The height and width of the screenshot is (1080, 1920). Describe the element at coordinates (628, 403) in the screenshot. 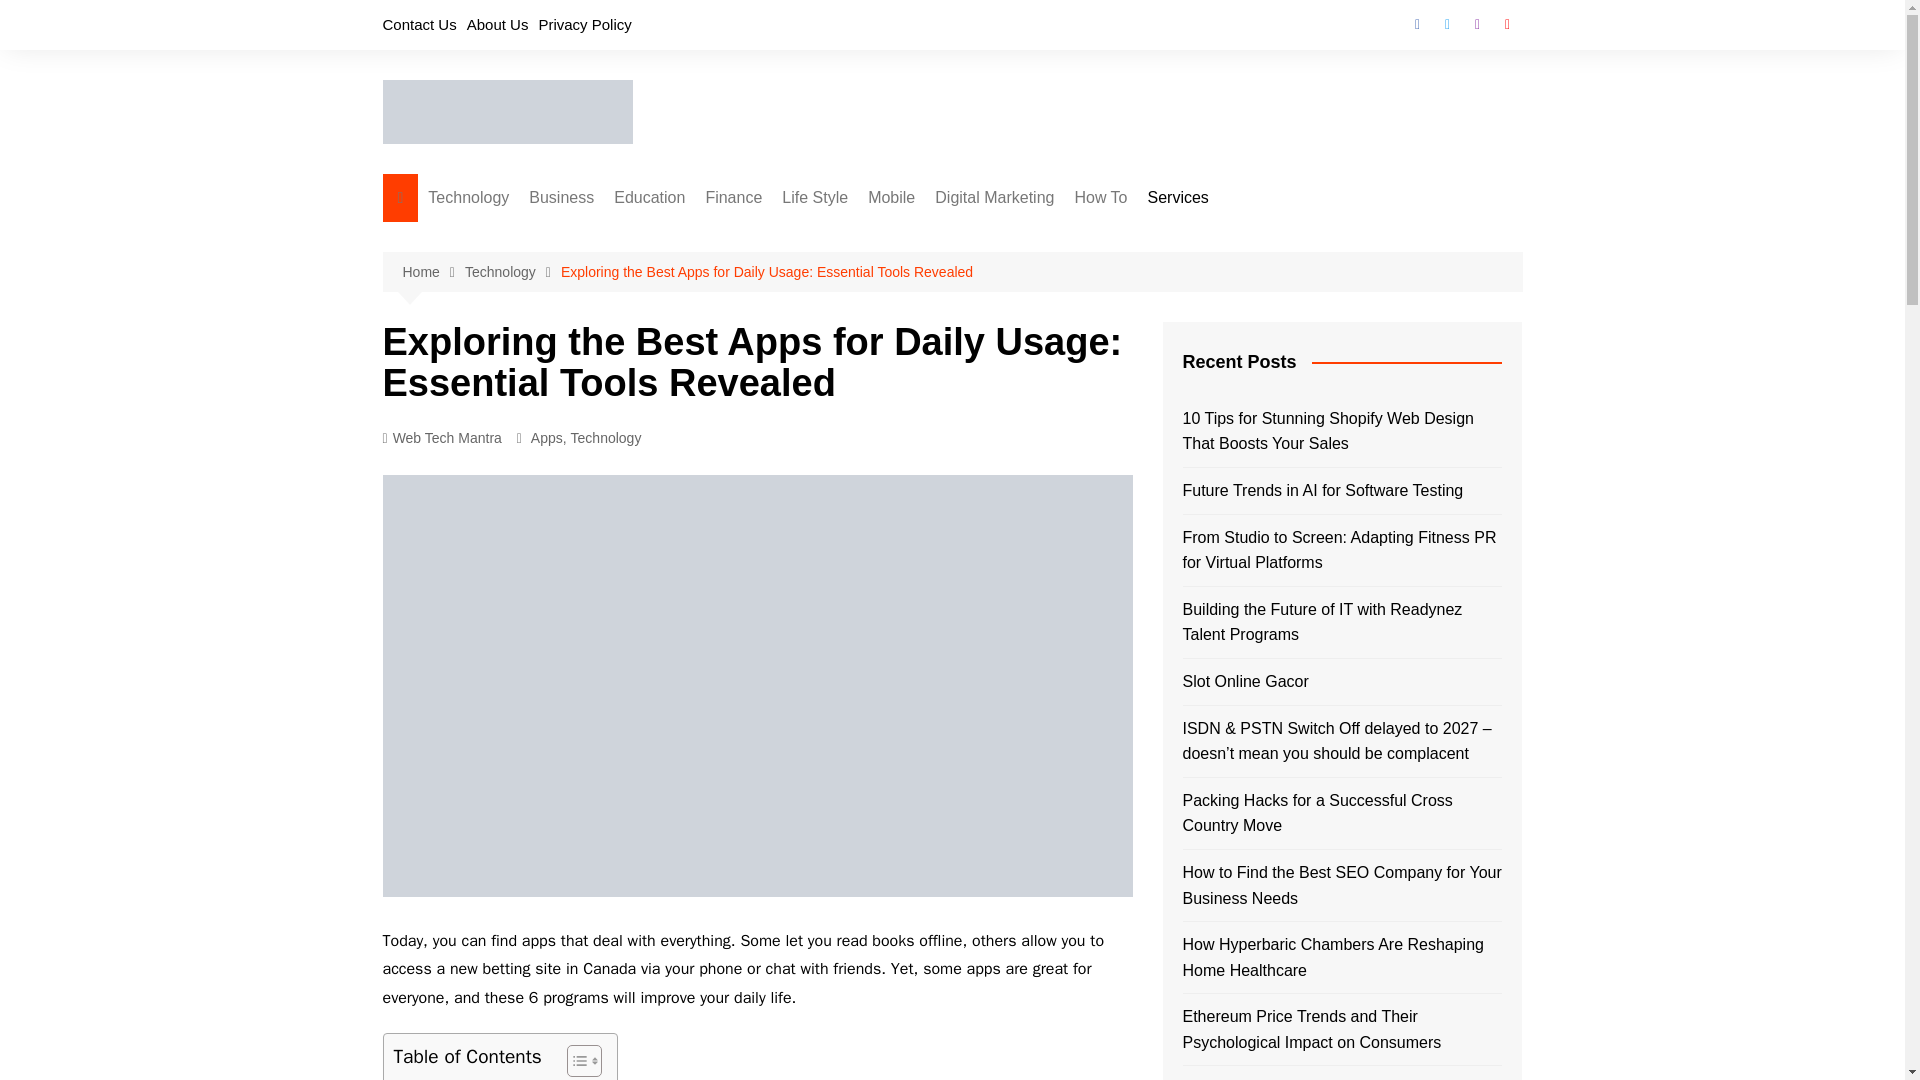

I see `Top Firms` at that location.